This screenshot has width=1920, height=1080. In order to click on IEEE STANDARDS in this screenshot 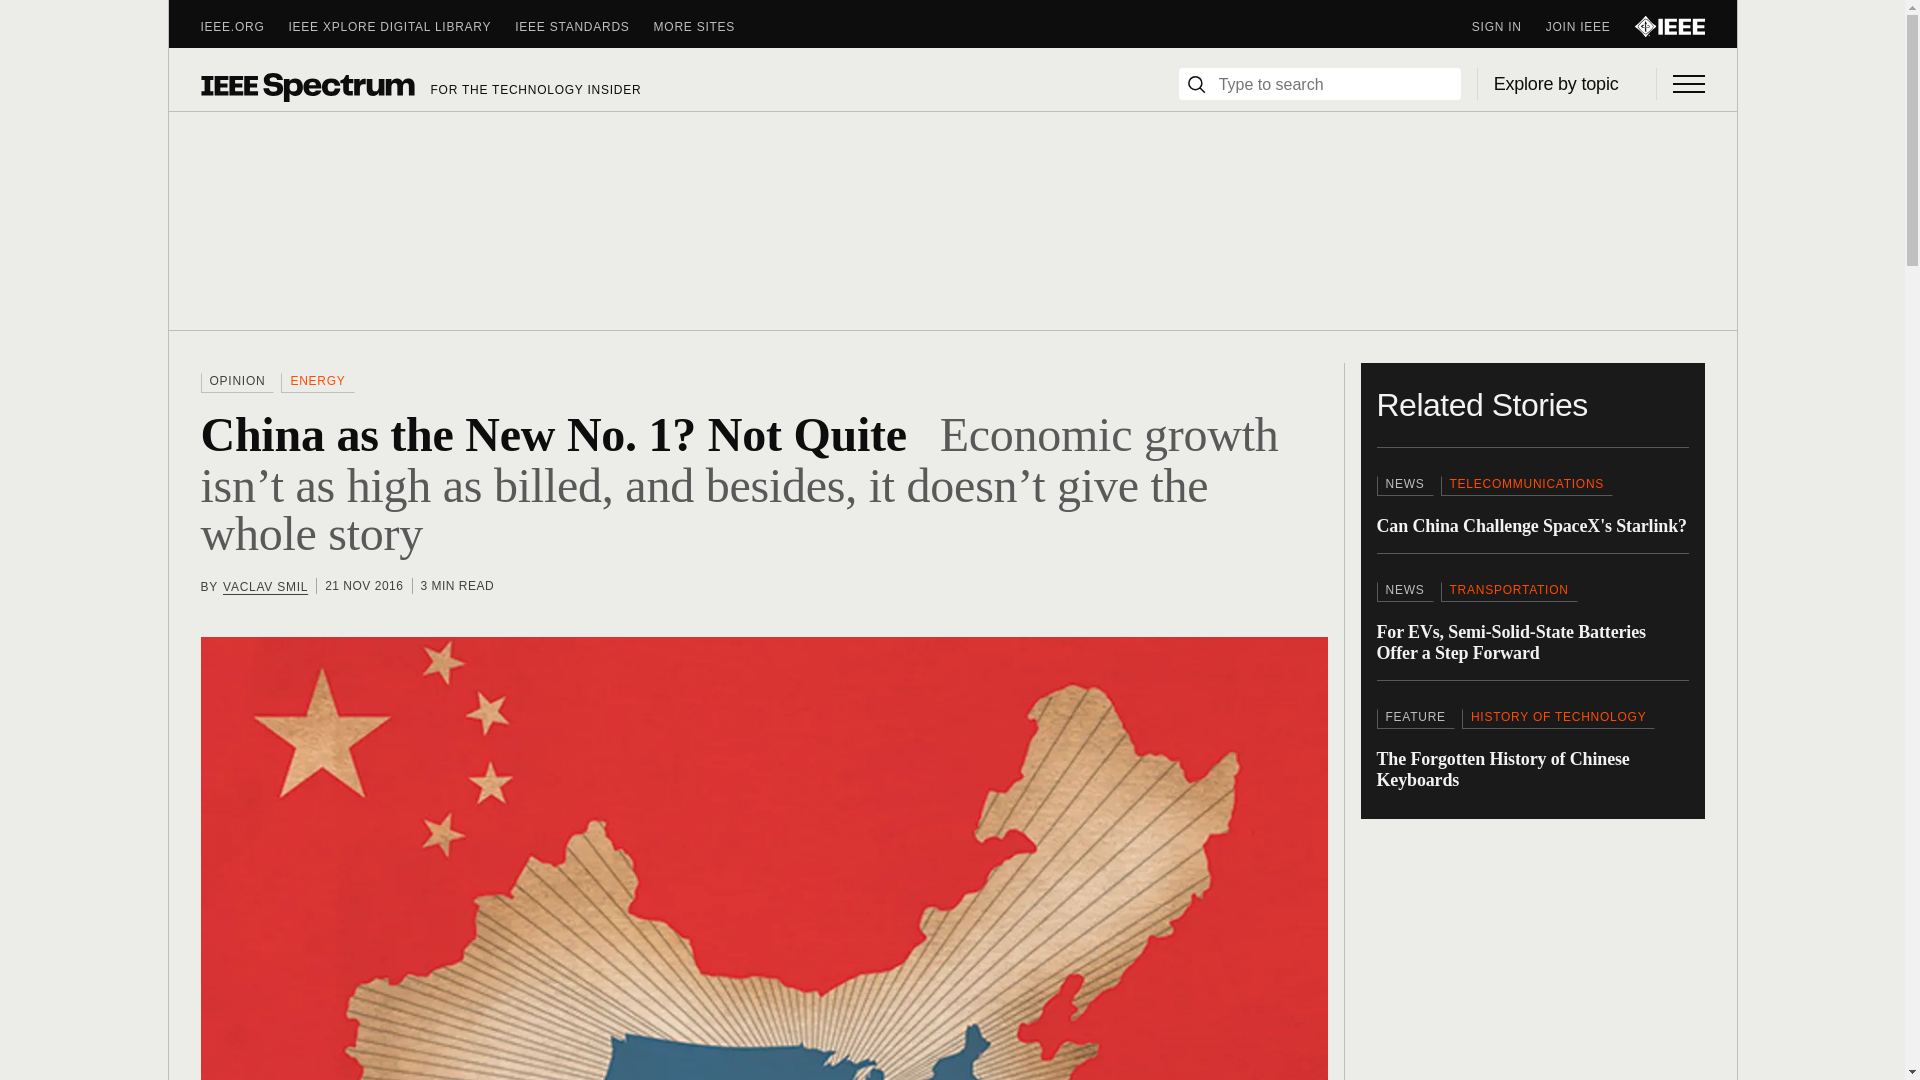, I will do `click(583, 26)`.